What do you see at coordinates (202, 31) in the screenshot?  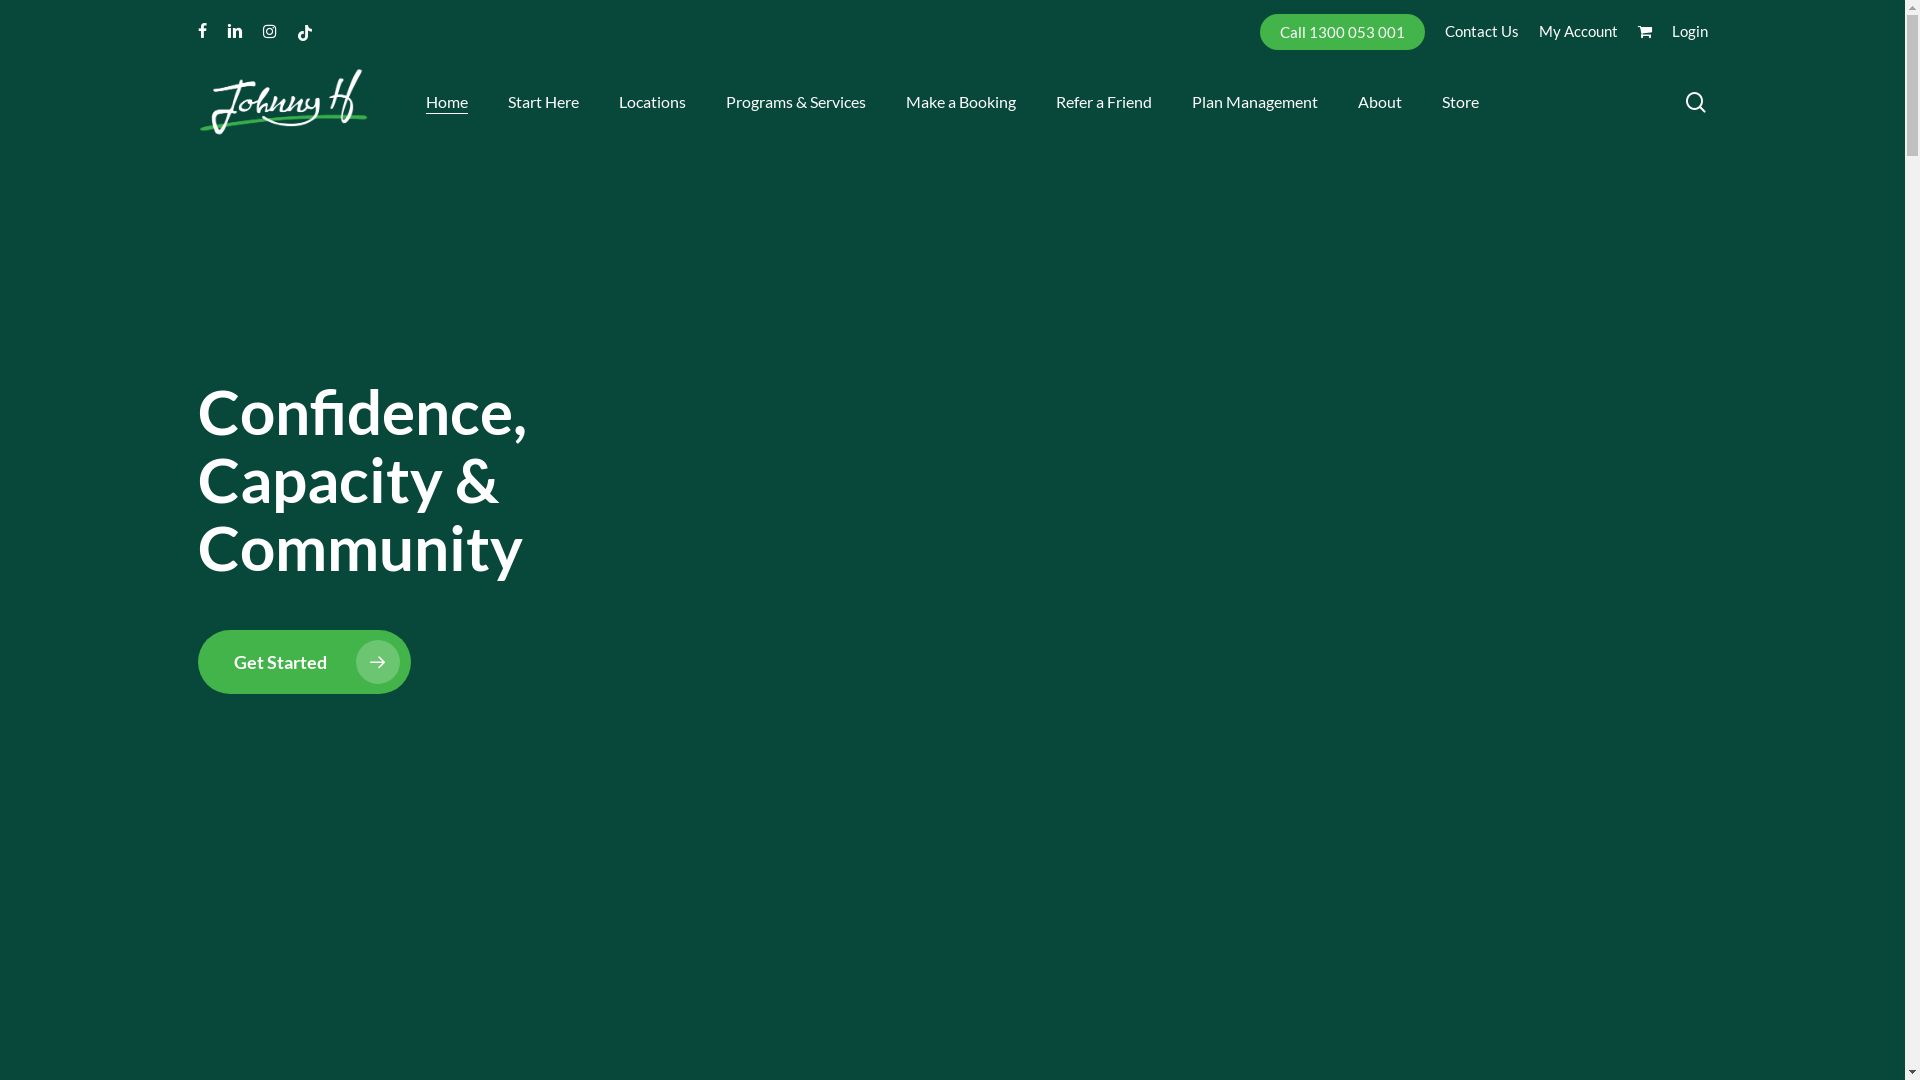 I see `facebook` at bounding box center [202, 31].